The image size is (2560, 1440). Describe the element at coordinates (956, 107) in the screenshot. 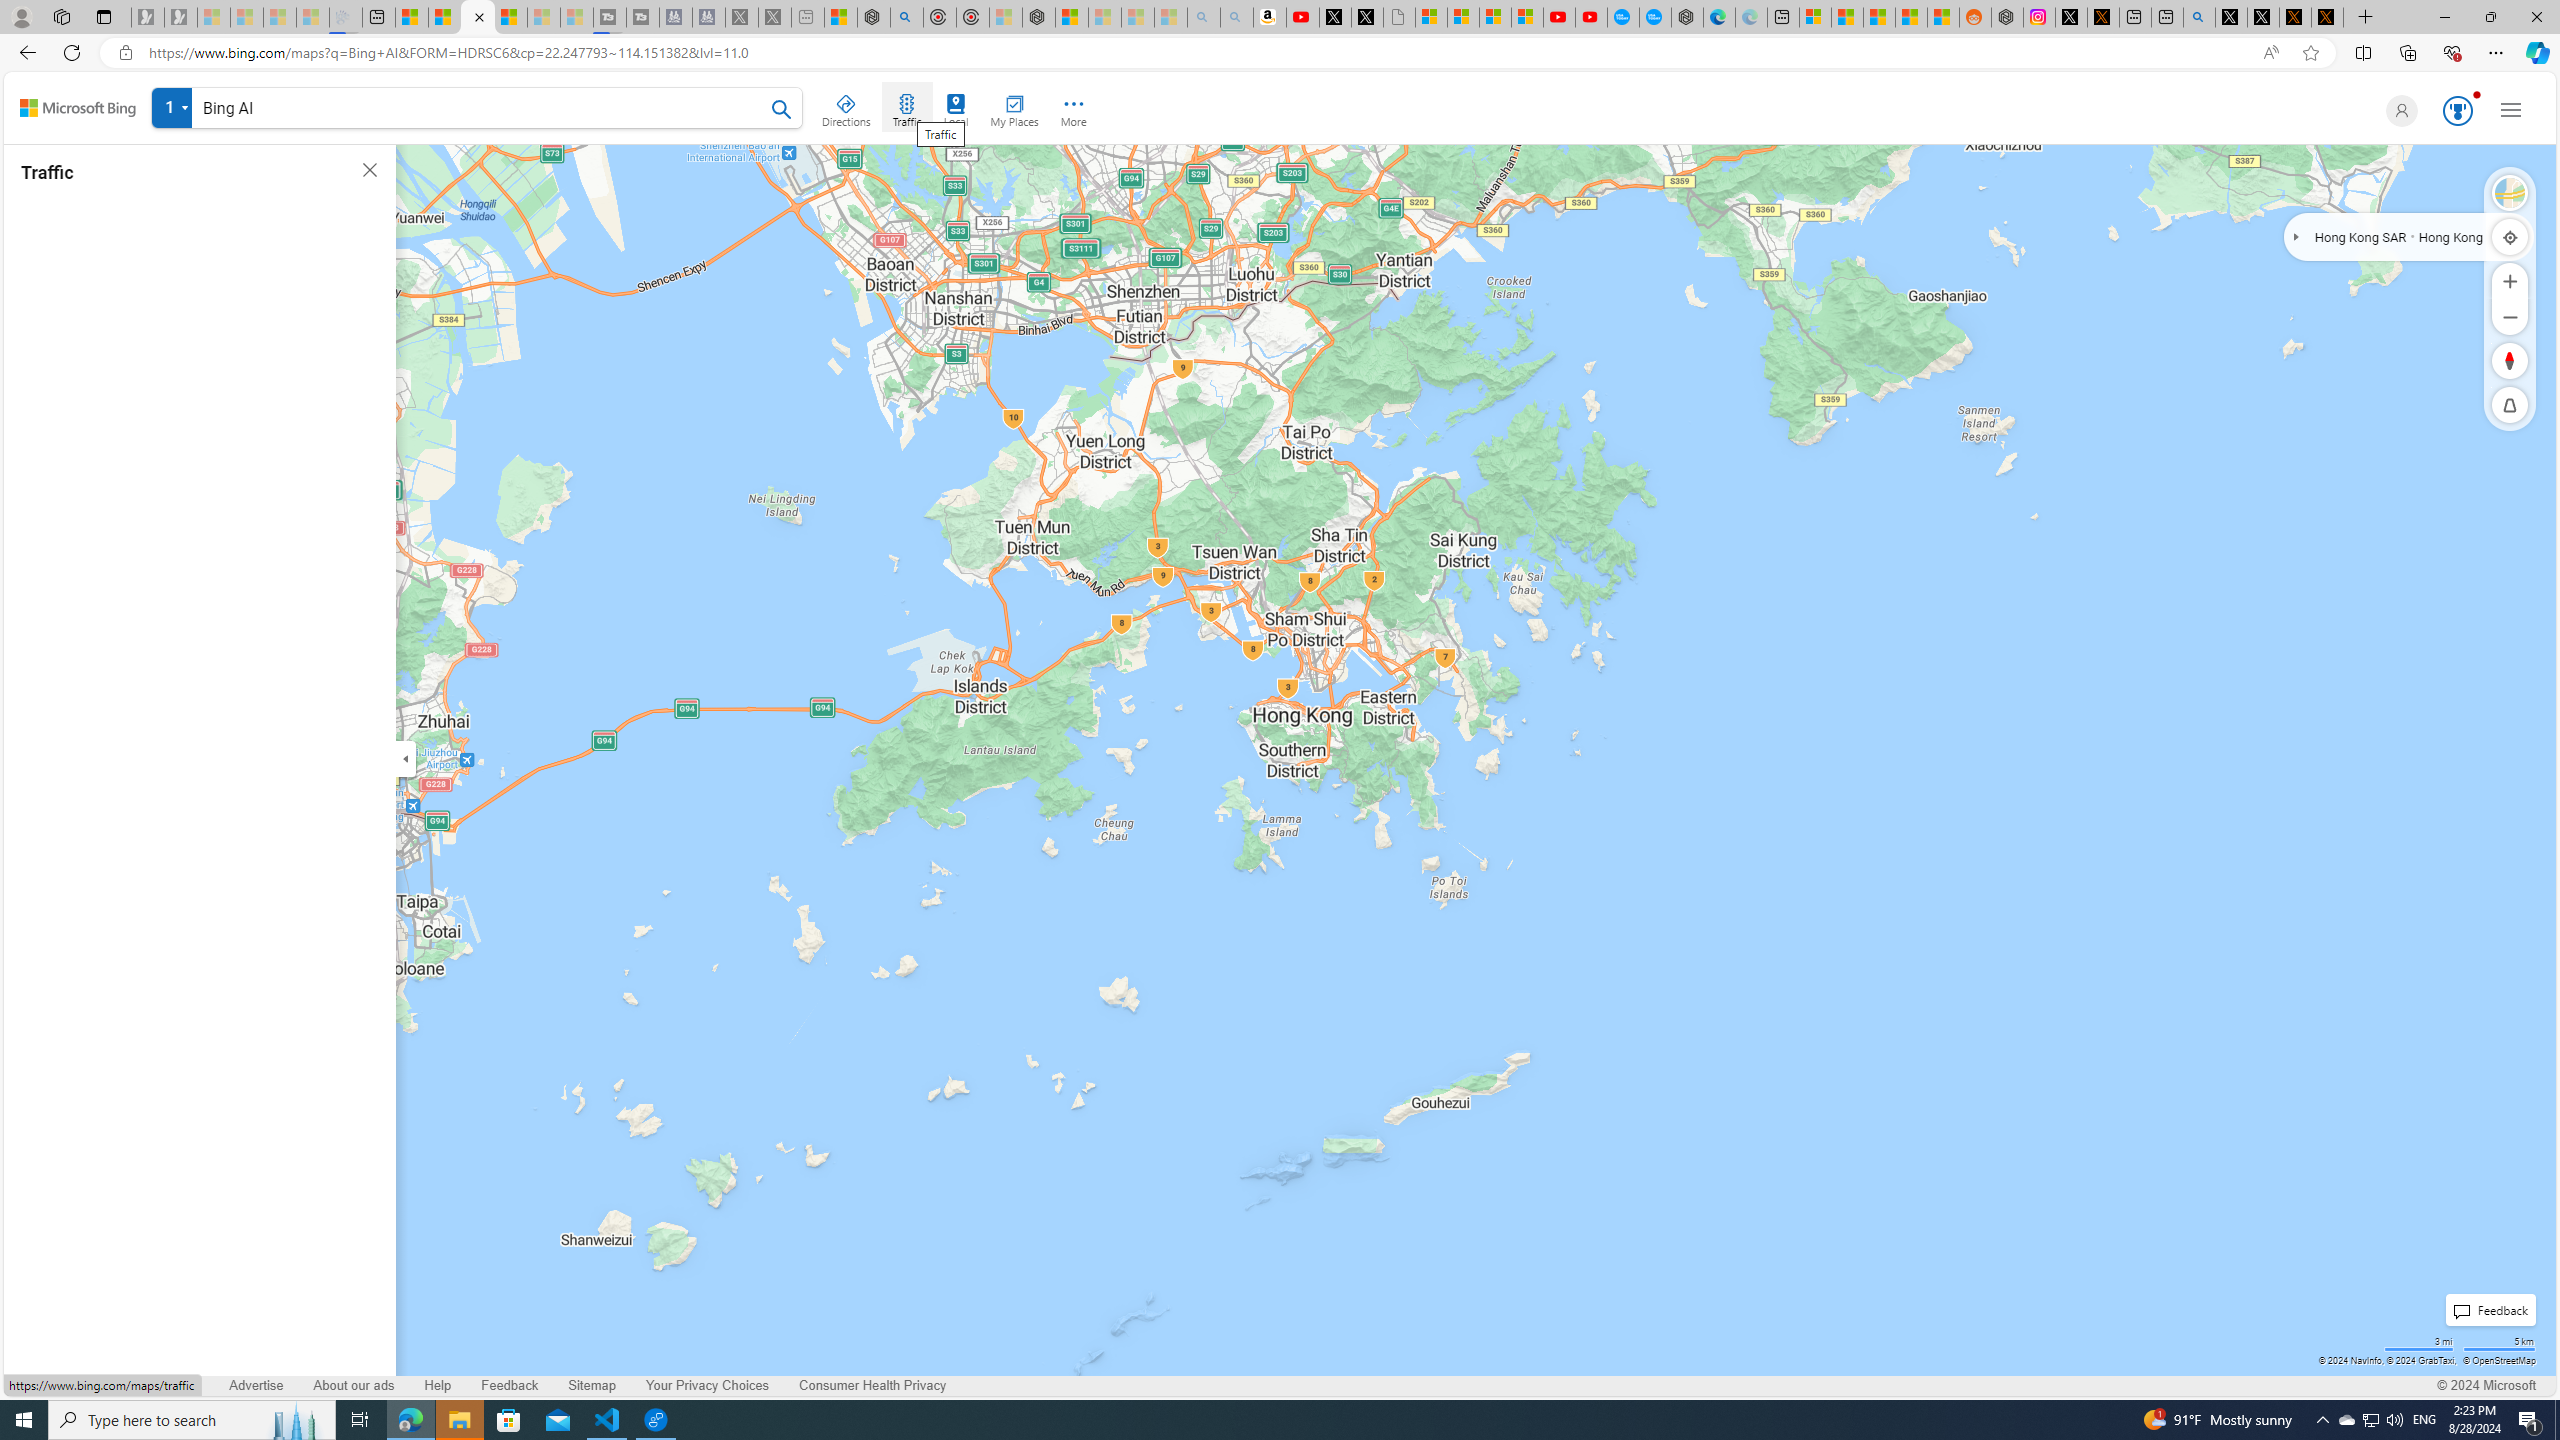

I see `Local` at that location.